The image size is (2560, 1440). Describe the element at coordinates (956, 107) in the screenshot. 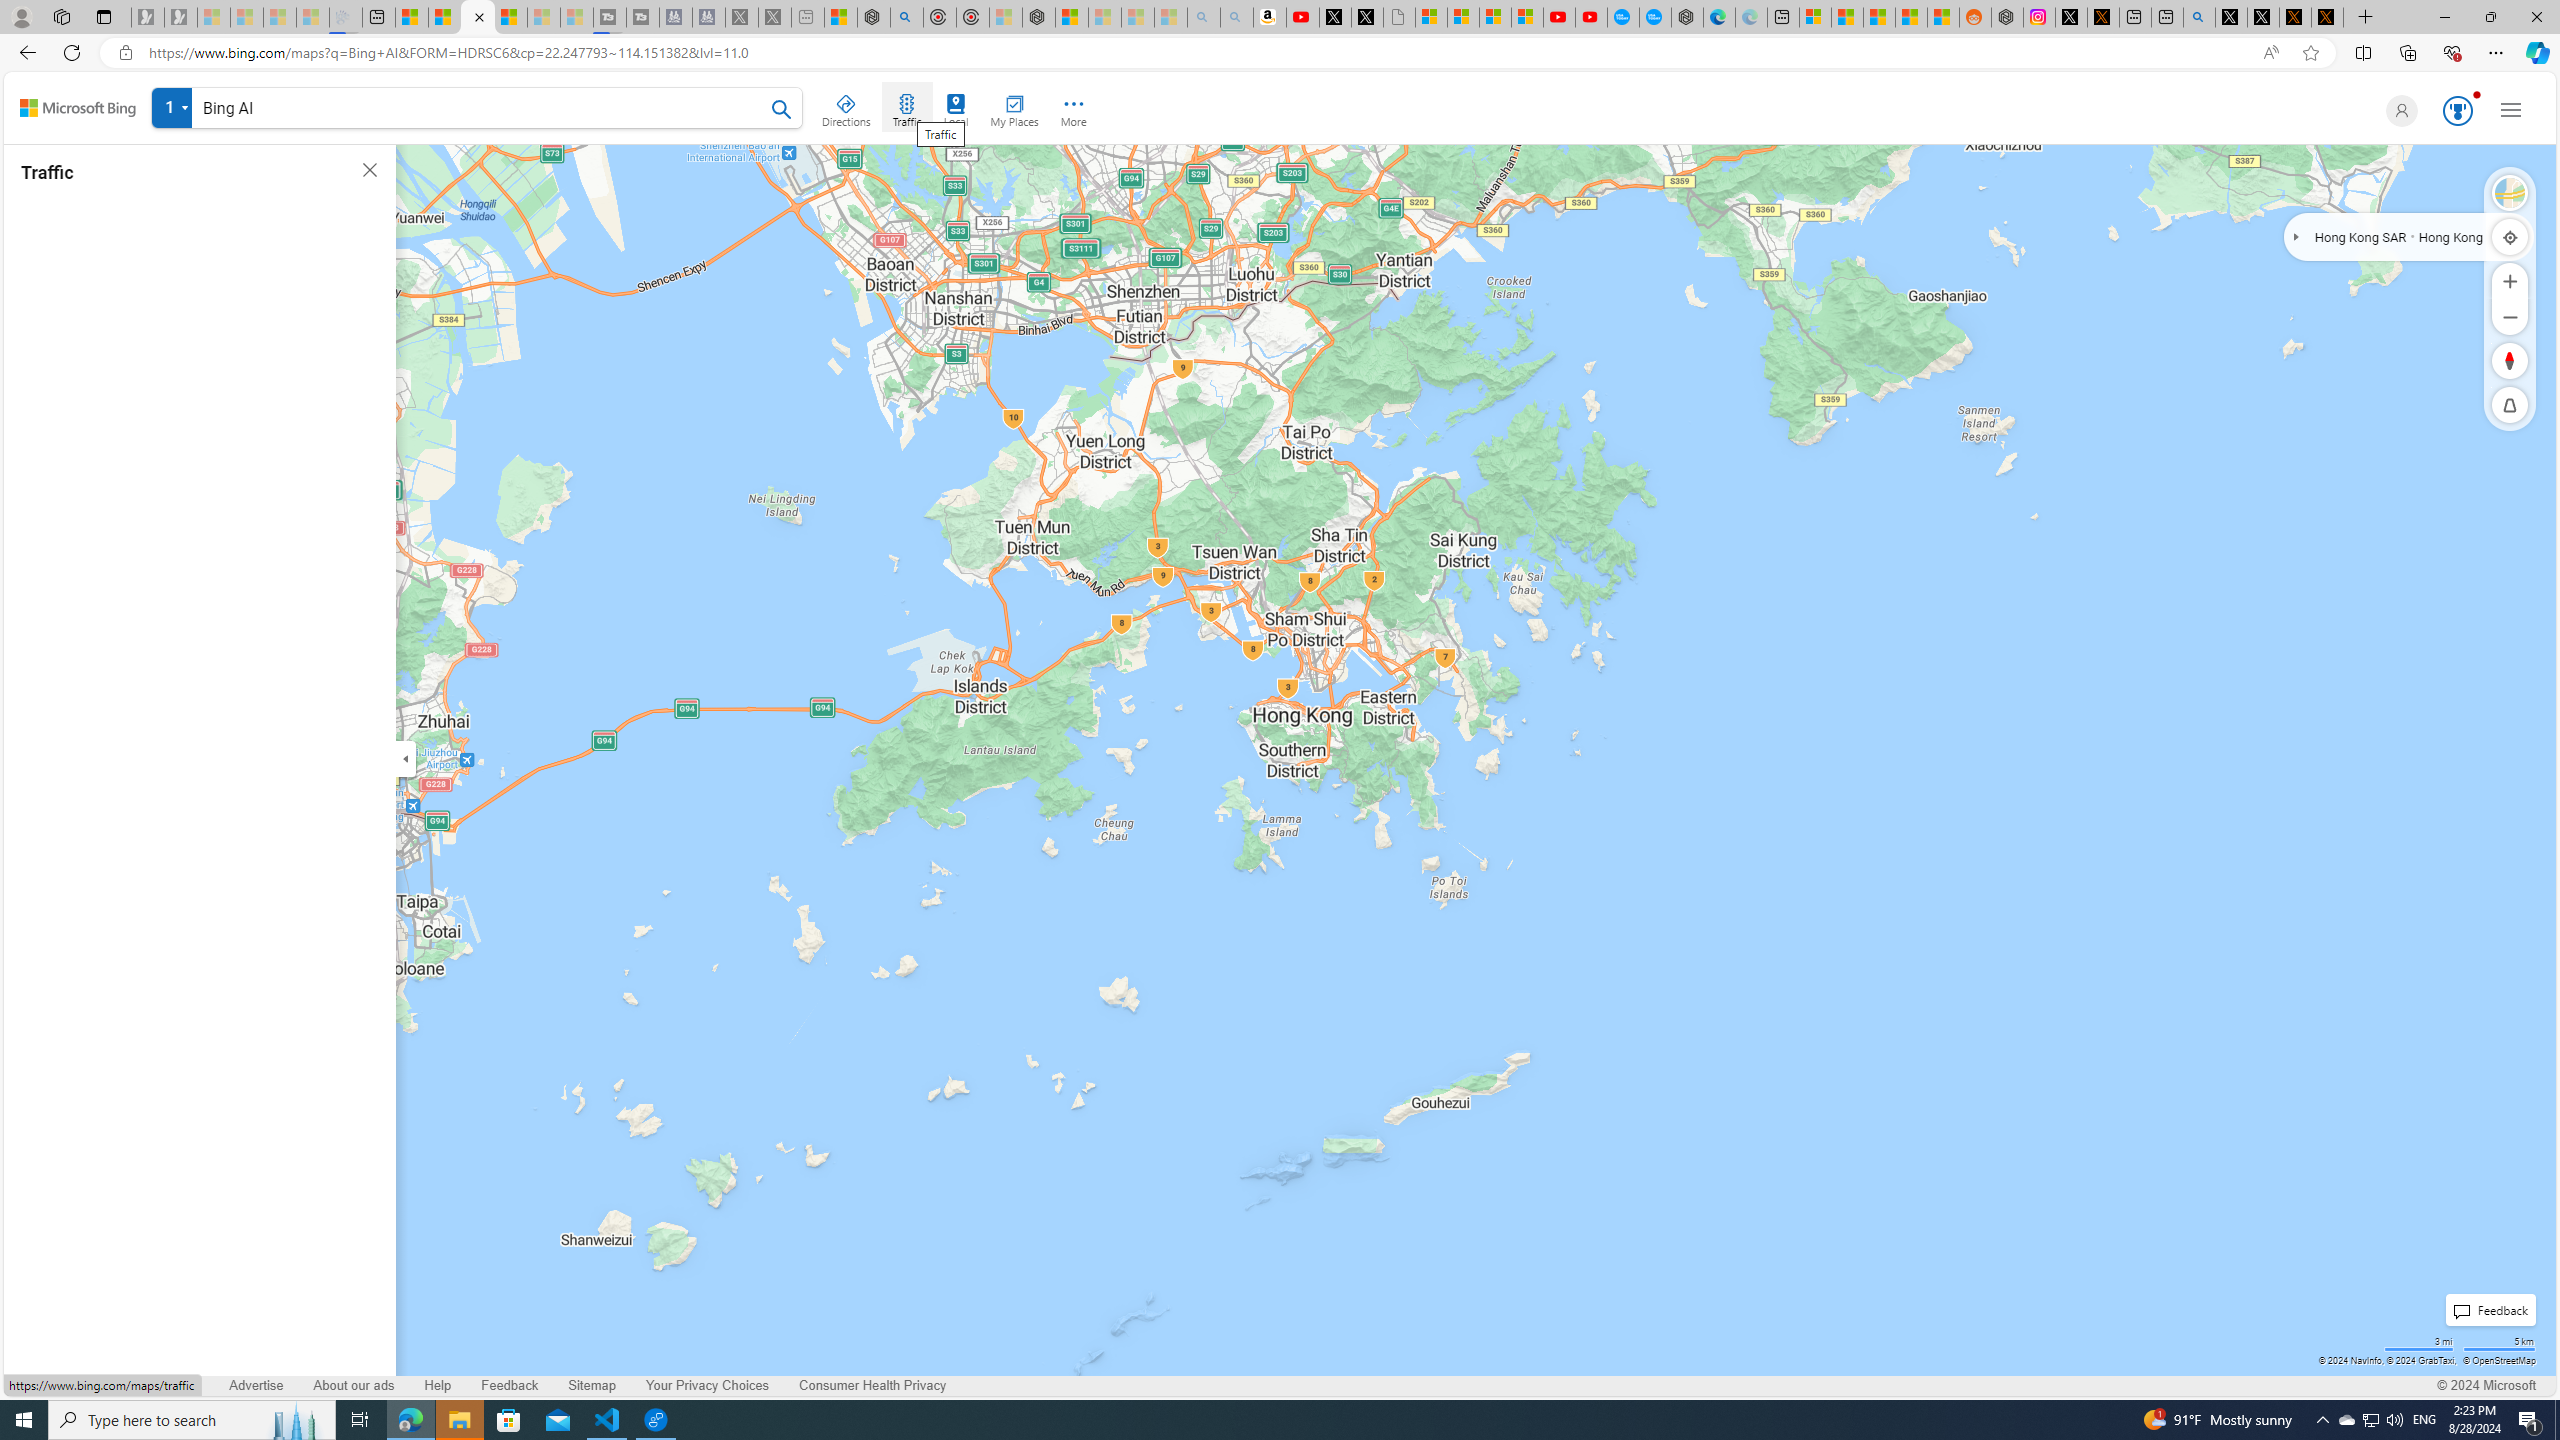

I see `Local` at that location.